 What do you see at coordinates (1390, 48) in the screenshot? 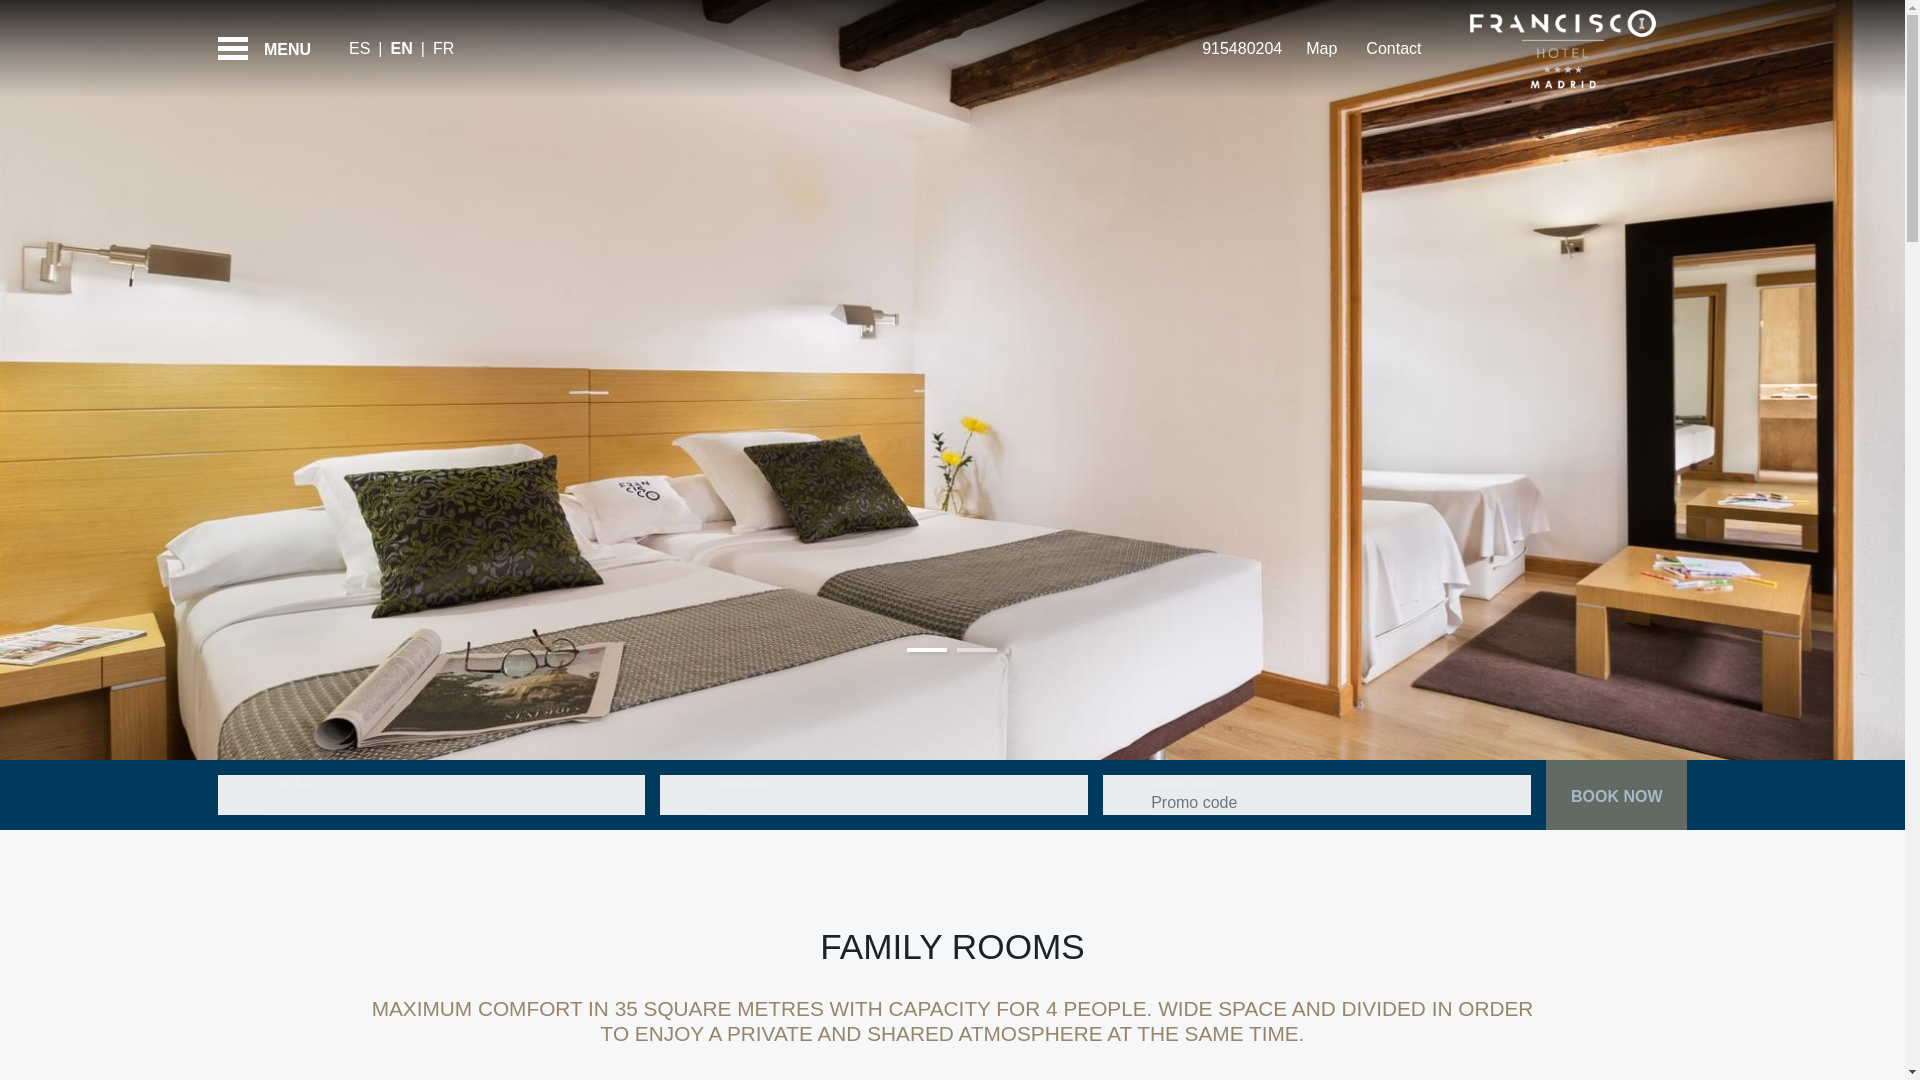
I see `Contact us` at bounding box center [1390, 48].